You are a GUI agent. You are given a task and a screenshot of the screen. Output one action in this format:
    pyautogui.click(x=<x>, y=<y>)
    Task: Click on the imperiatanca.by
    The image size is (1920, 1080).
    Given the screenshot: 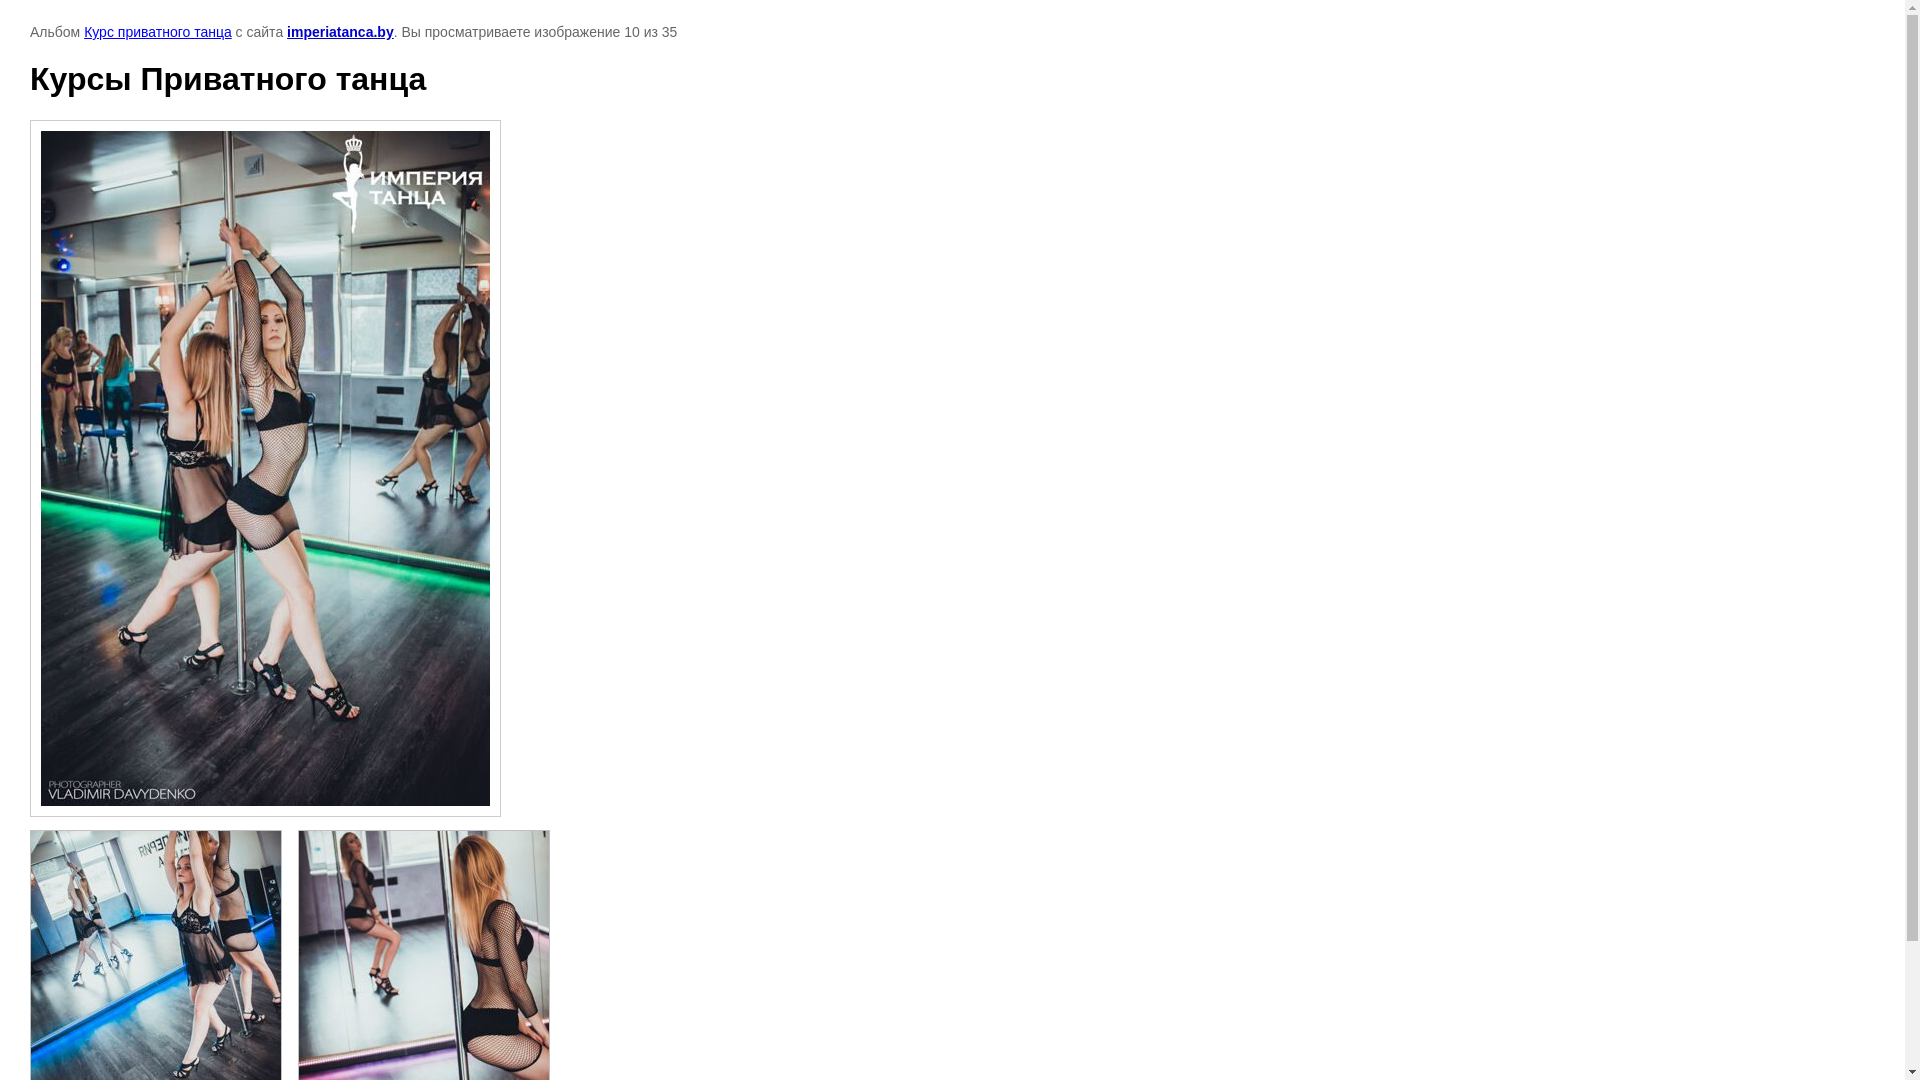 What is the action you would take?
    pyautogui.click(x=340, y=32)
    